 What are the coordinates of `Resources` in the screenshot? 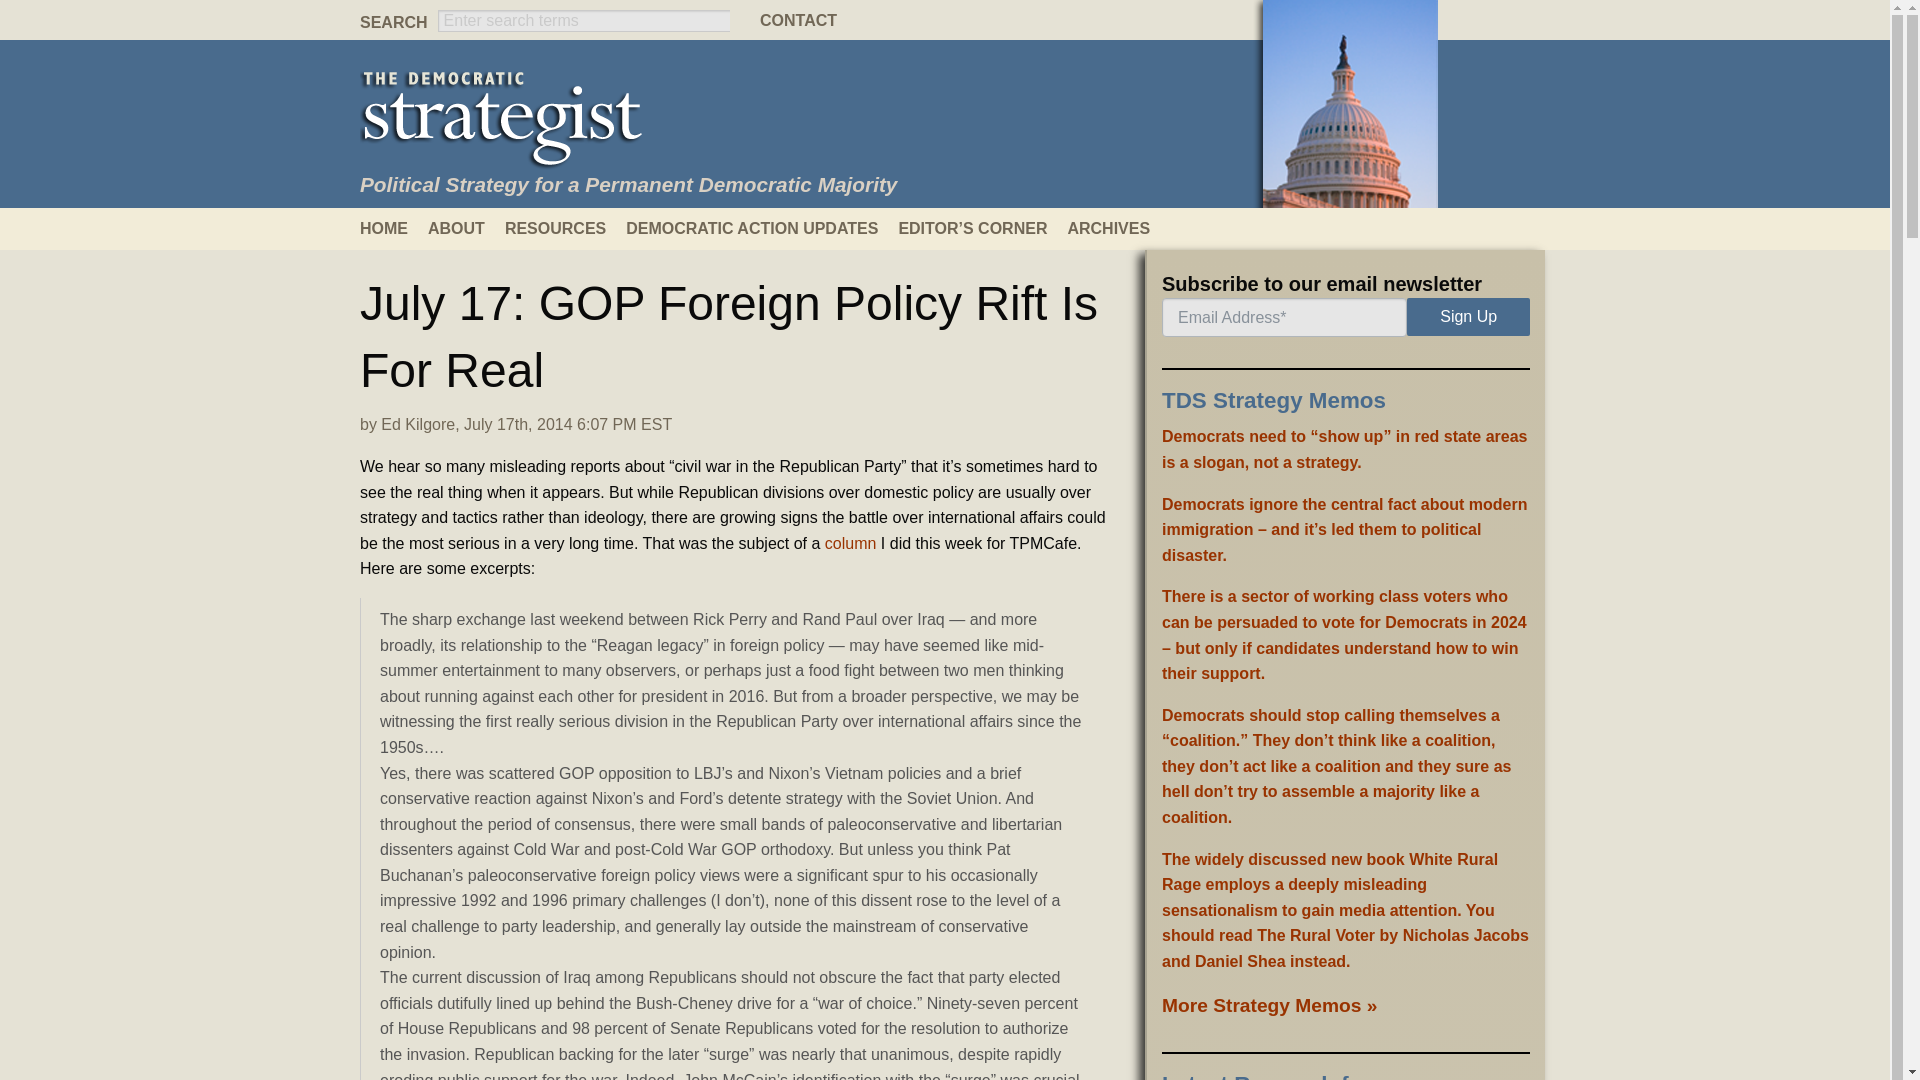 It's located at (564, 228).